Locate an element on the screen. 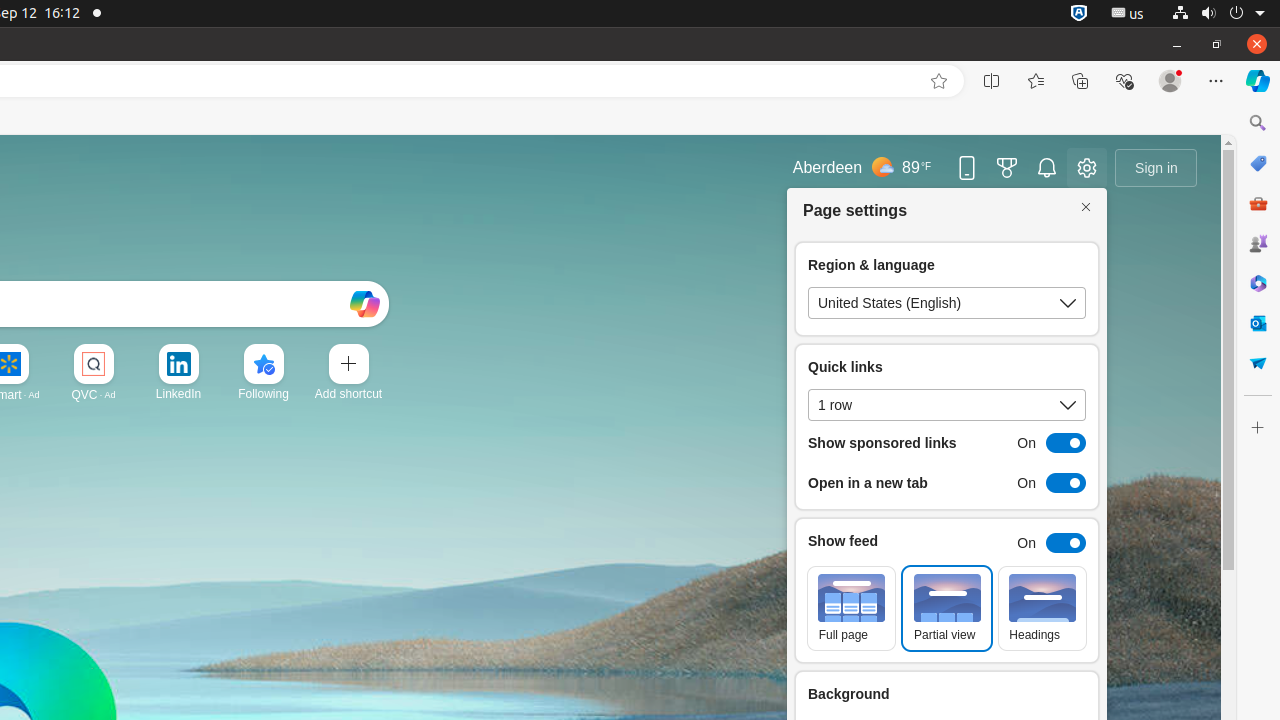  Copilot (Ctrl+Shift+.) is located at coordinates (1258, 81).